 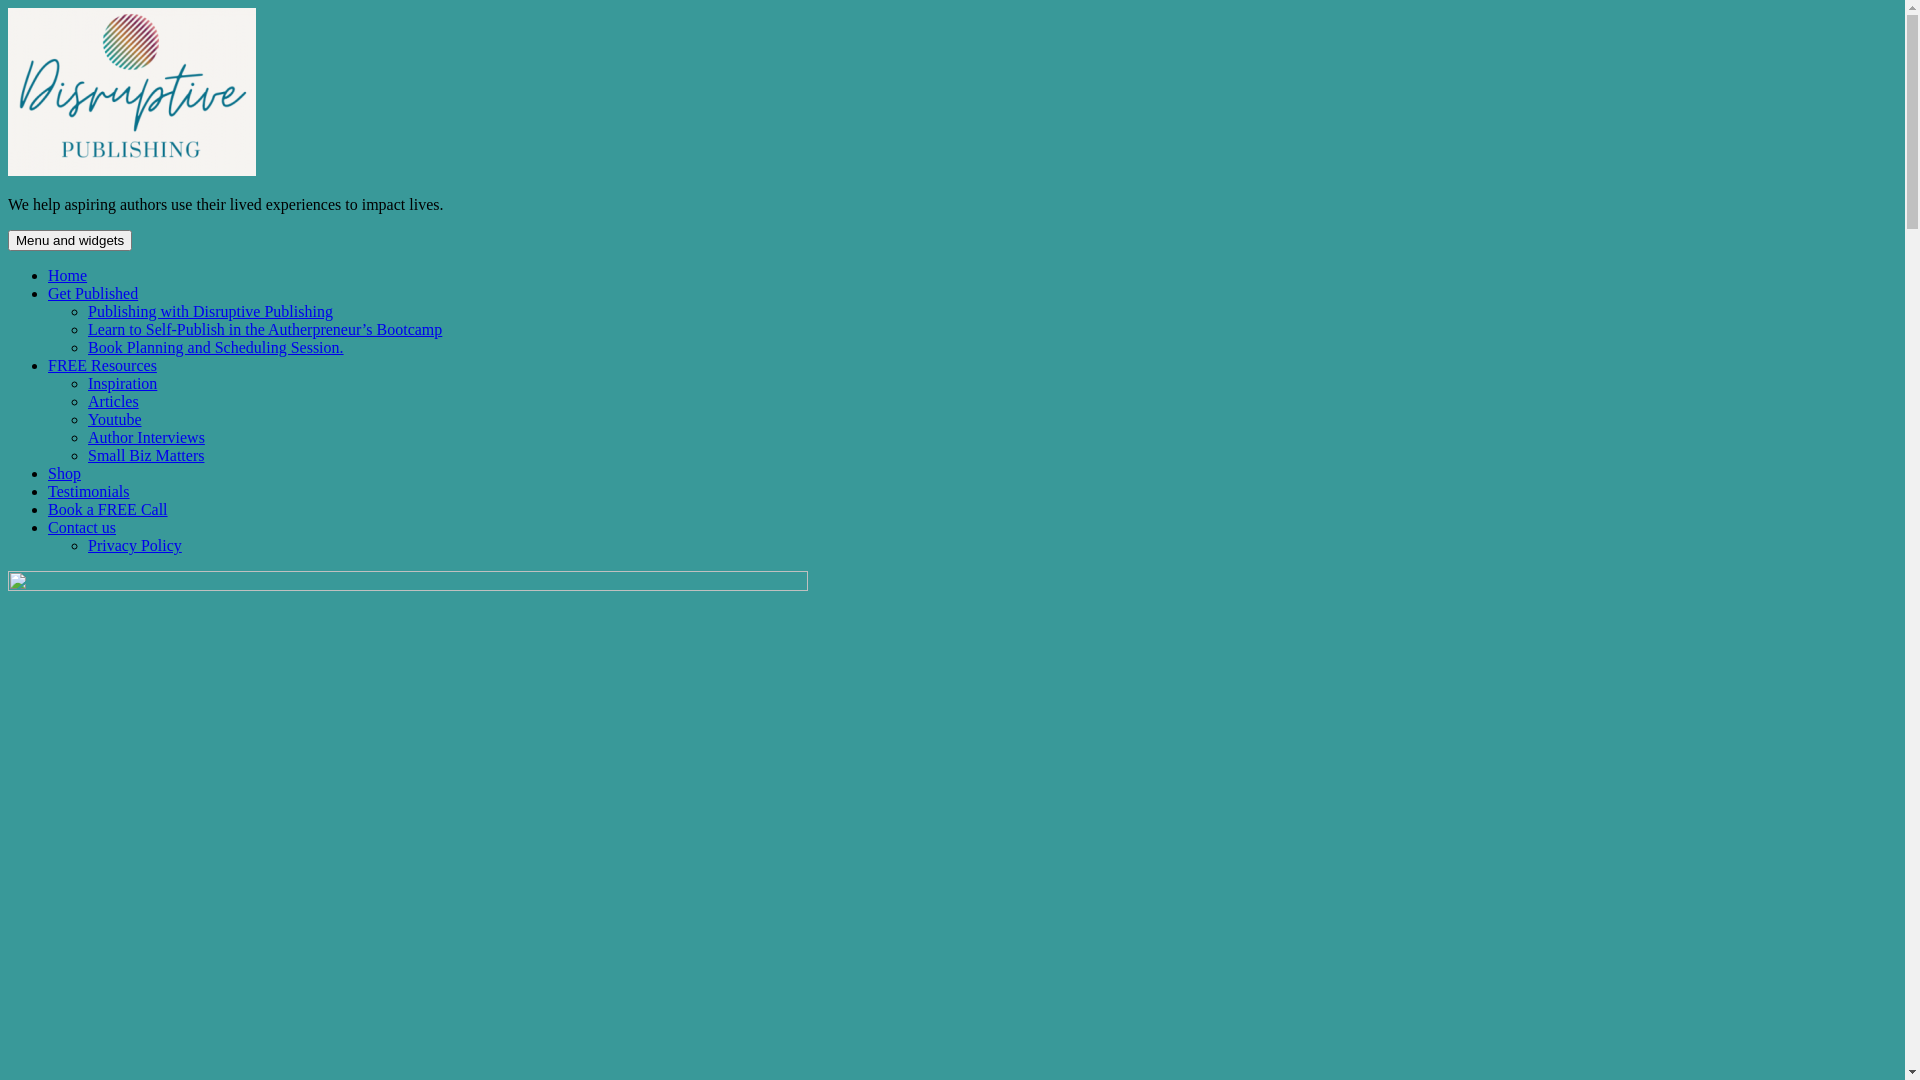 I want to click on Youtube, so click(x=115, y=420).